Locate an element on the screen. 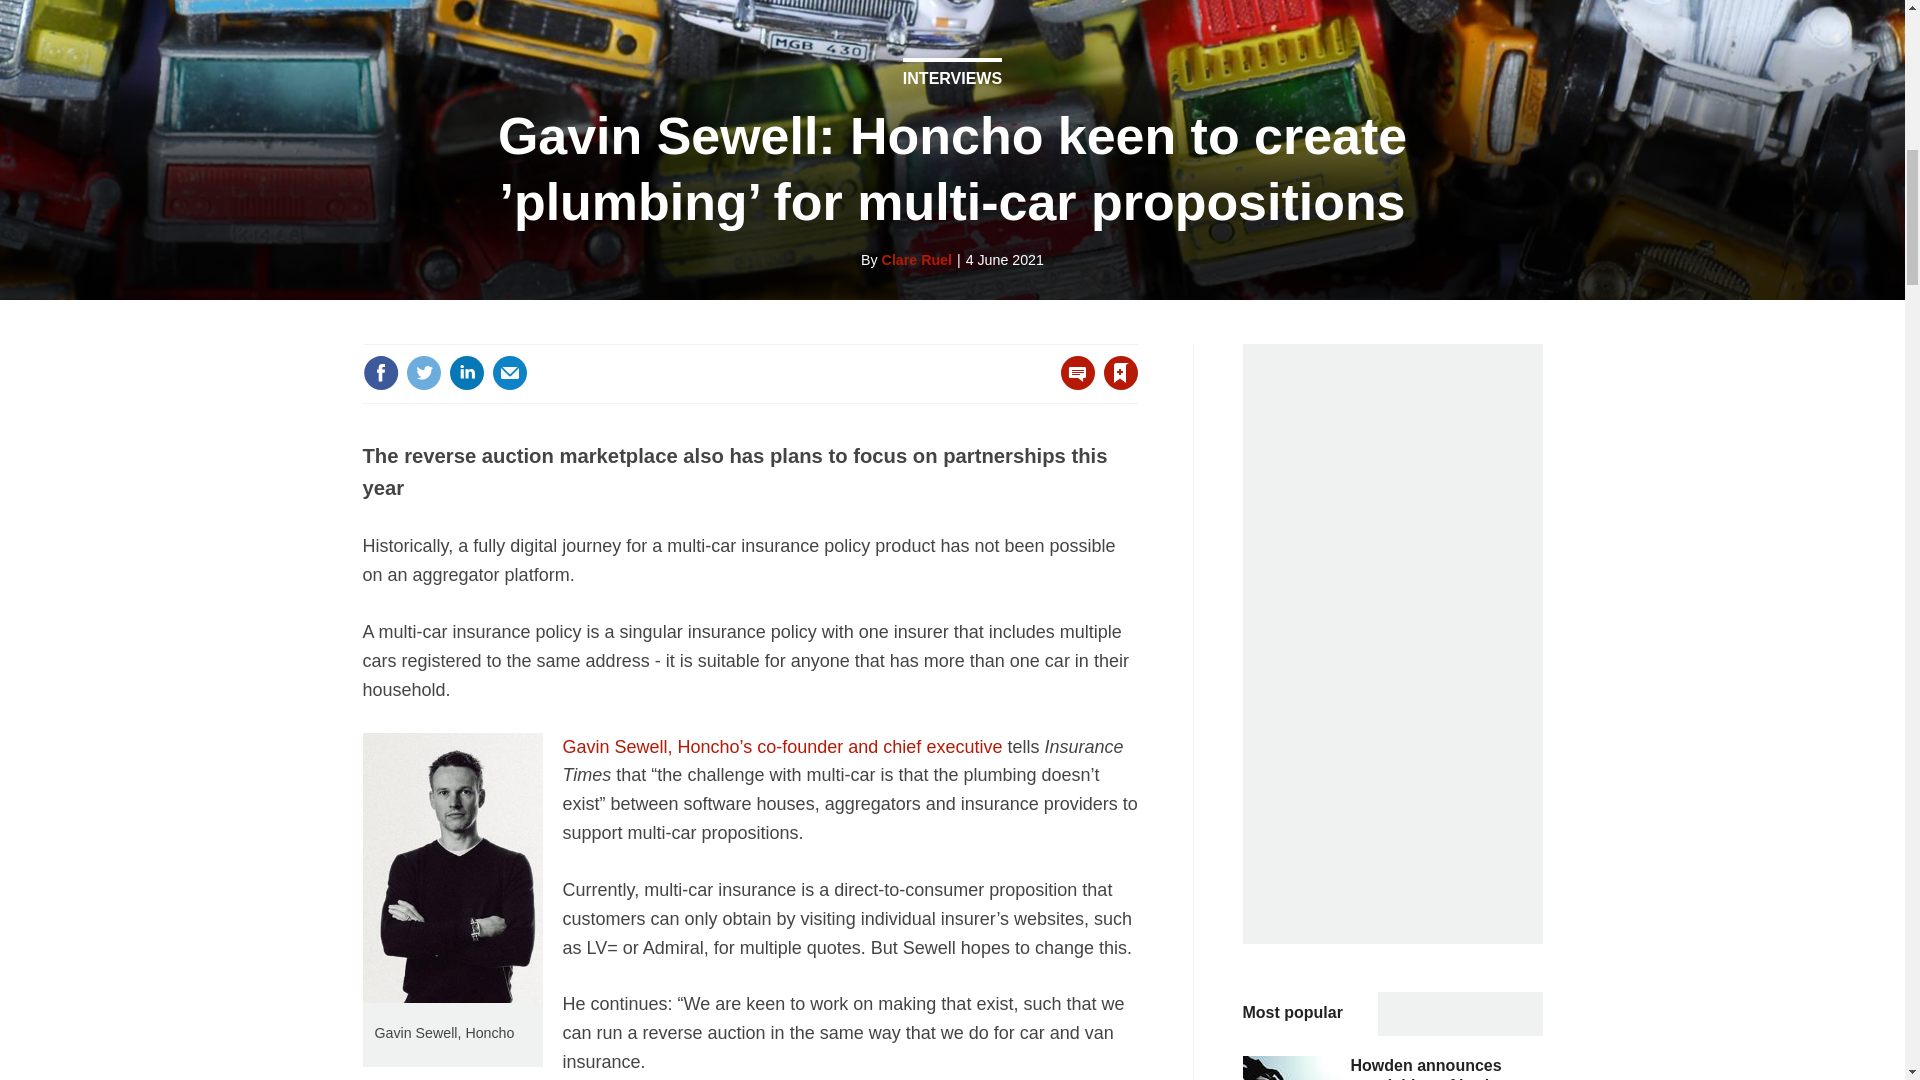 This screenshot has width=1920, height=1080. Share this on Twitter is located at coordinates (423, 372).